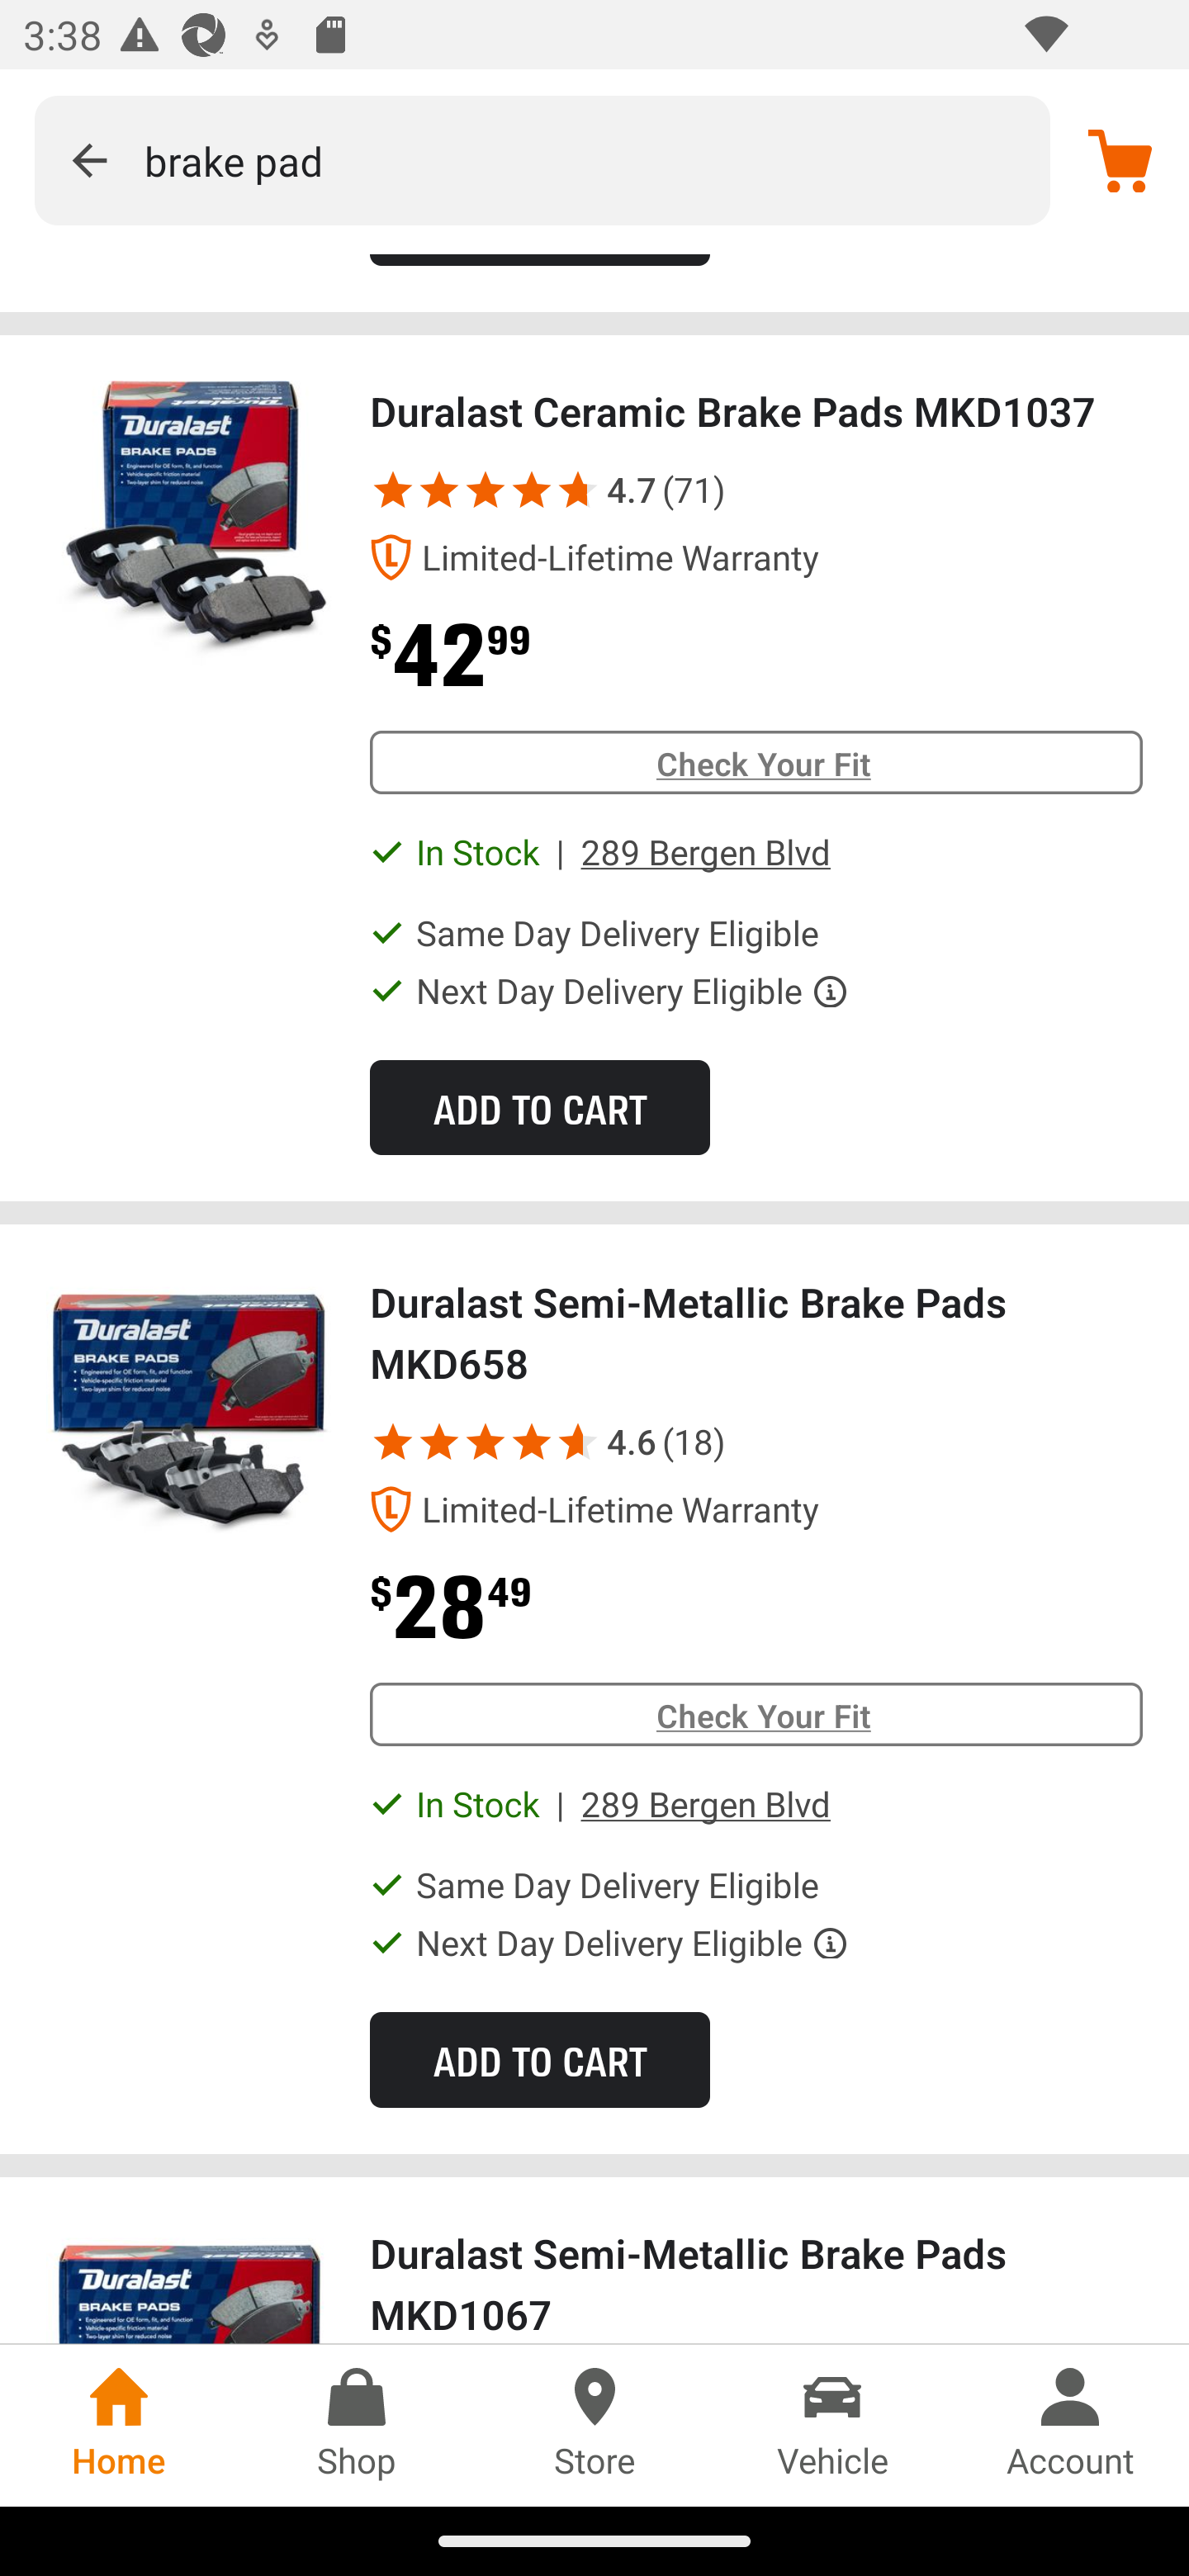 Image resolution: width=1189 pixels, height=2576 pixels. Describe the element at coordinates (571, 489) in the screenshot. I see `` at that location.